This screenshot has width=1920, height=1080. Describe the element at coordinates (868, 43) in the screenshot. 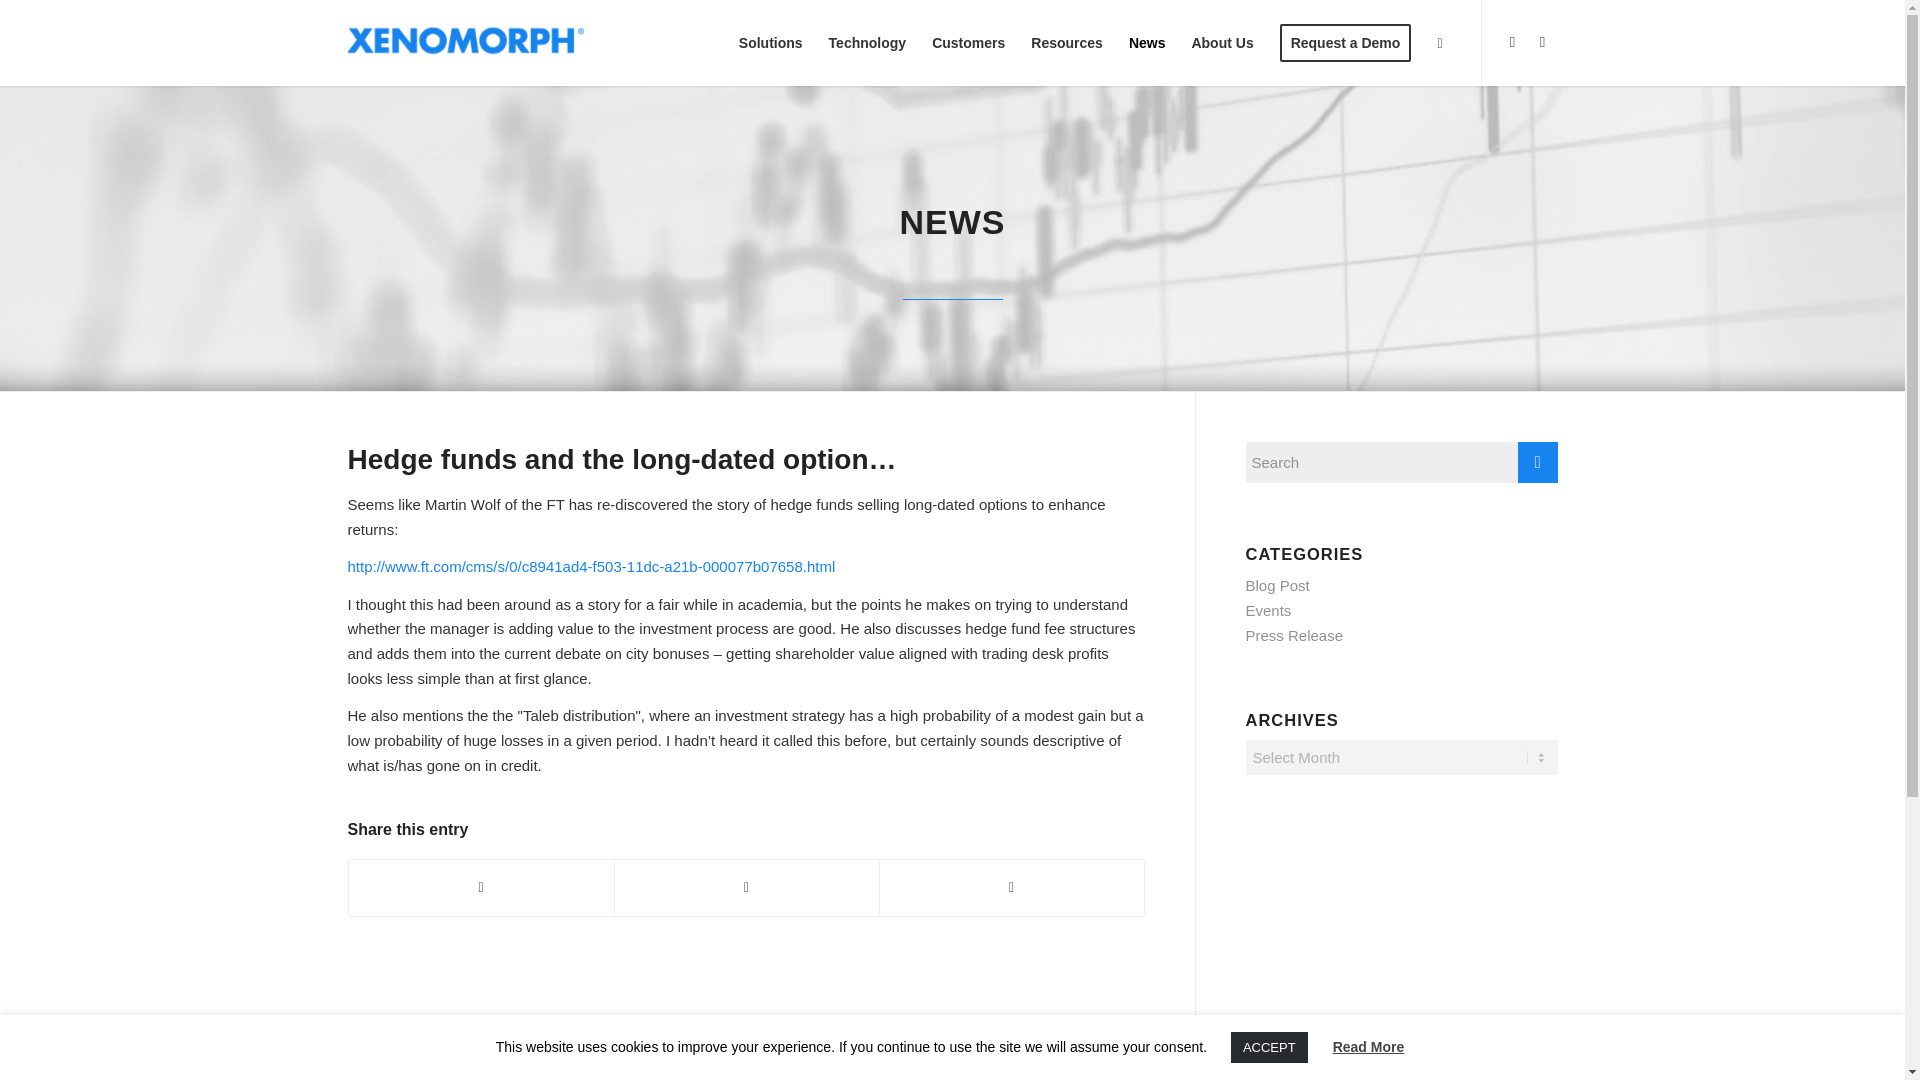

I see `Technology` at that location.